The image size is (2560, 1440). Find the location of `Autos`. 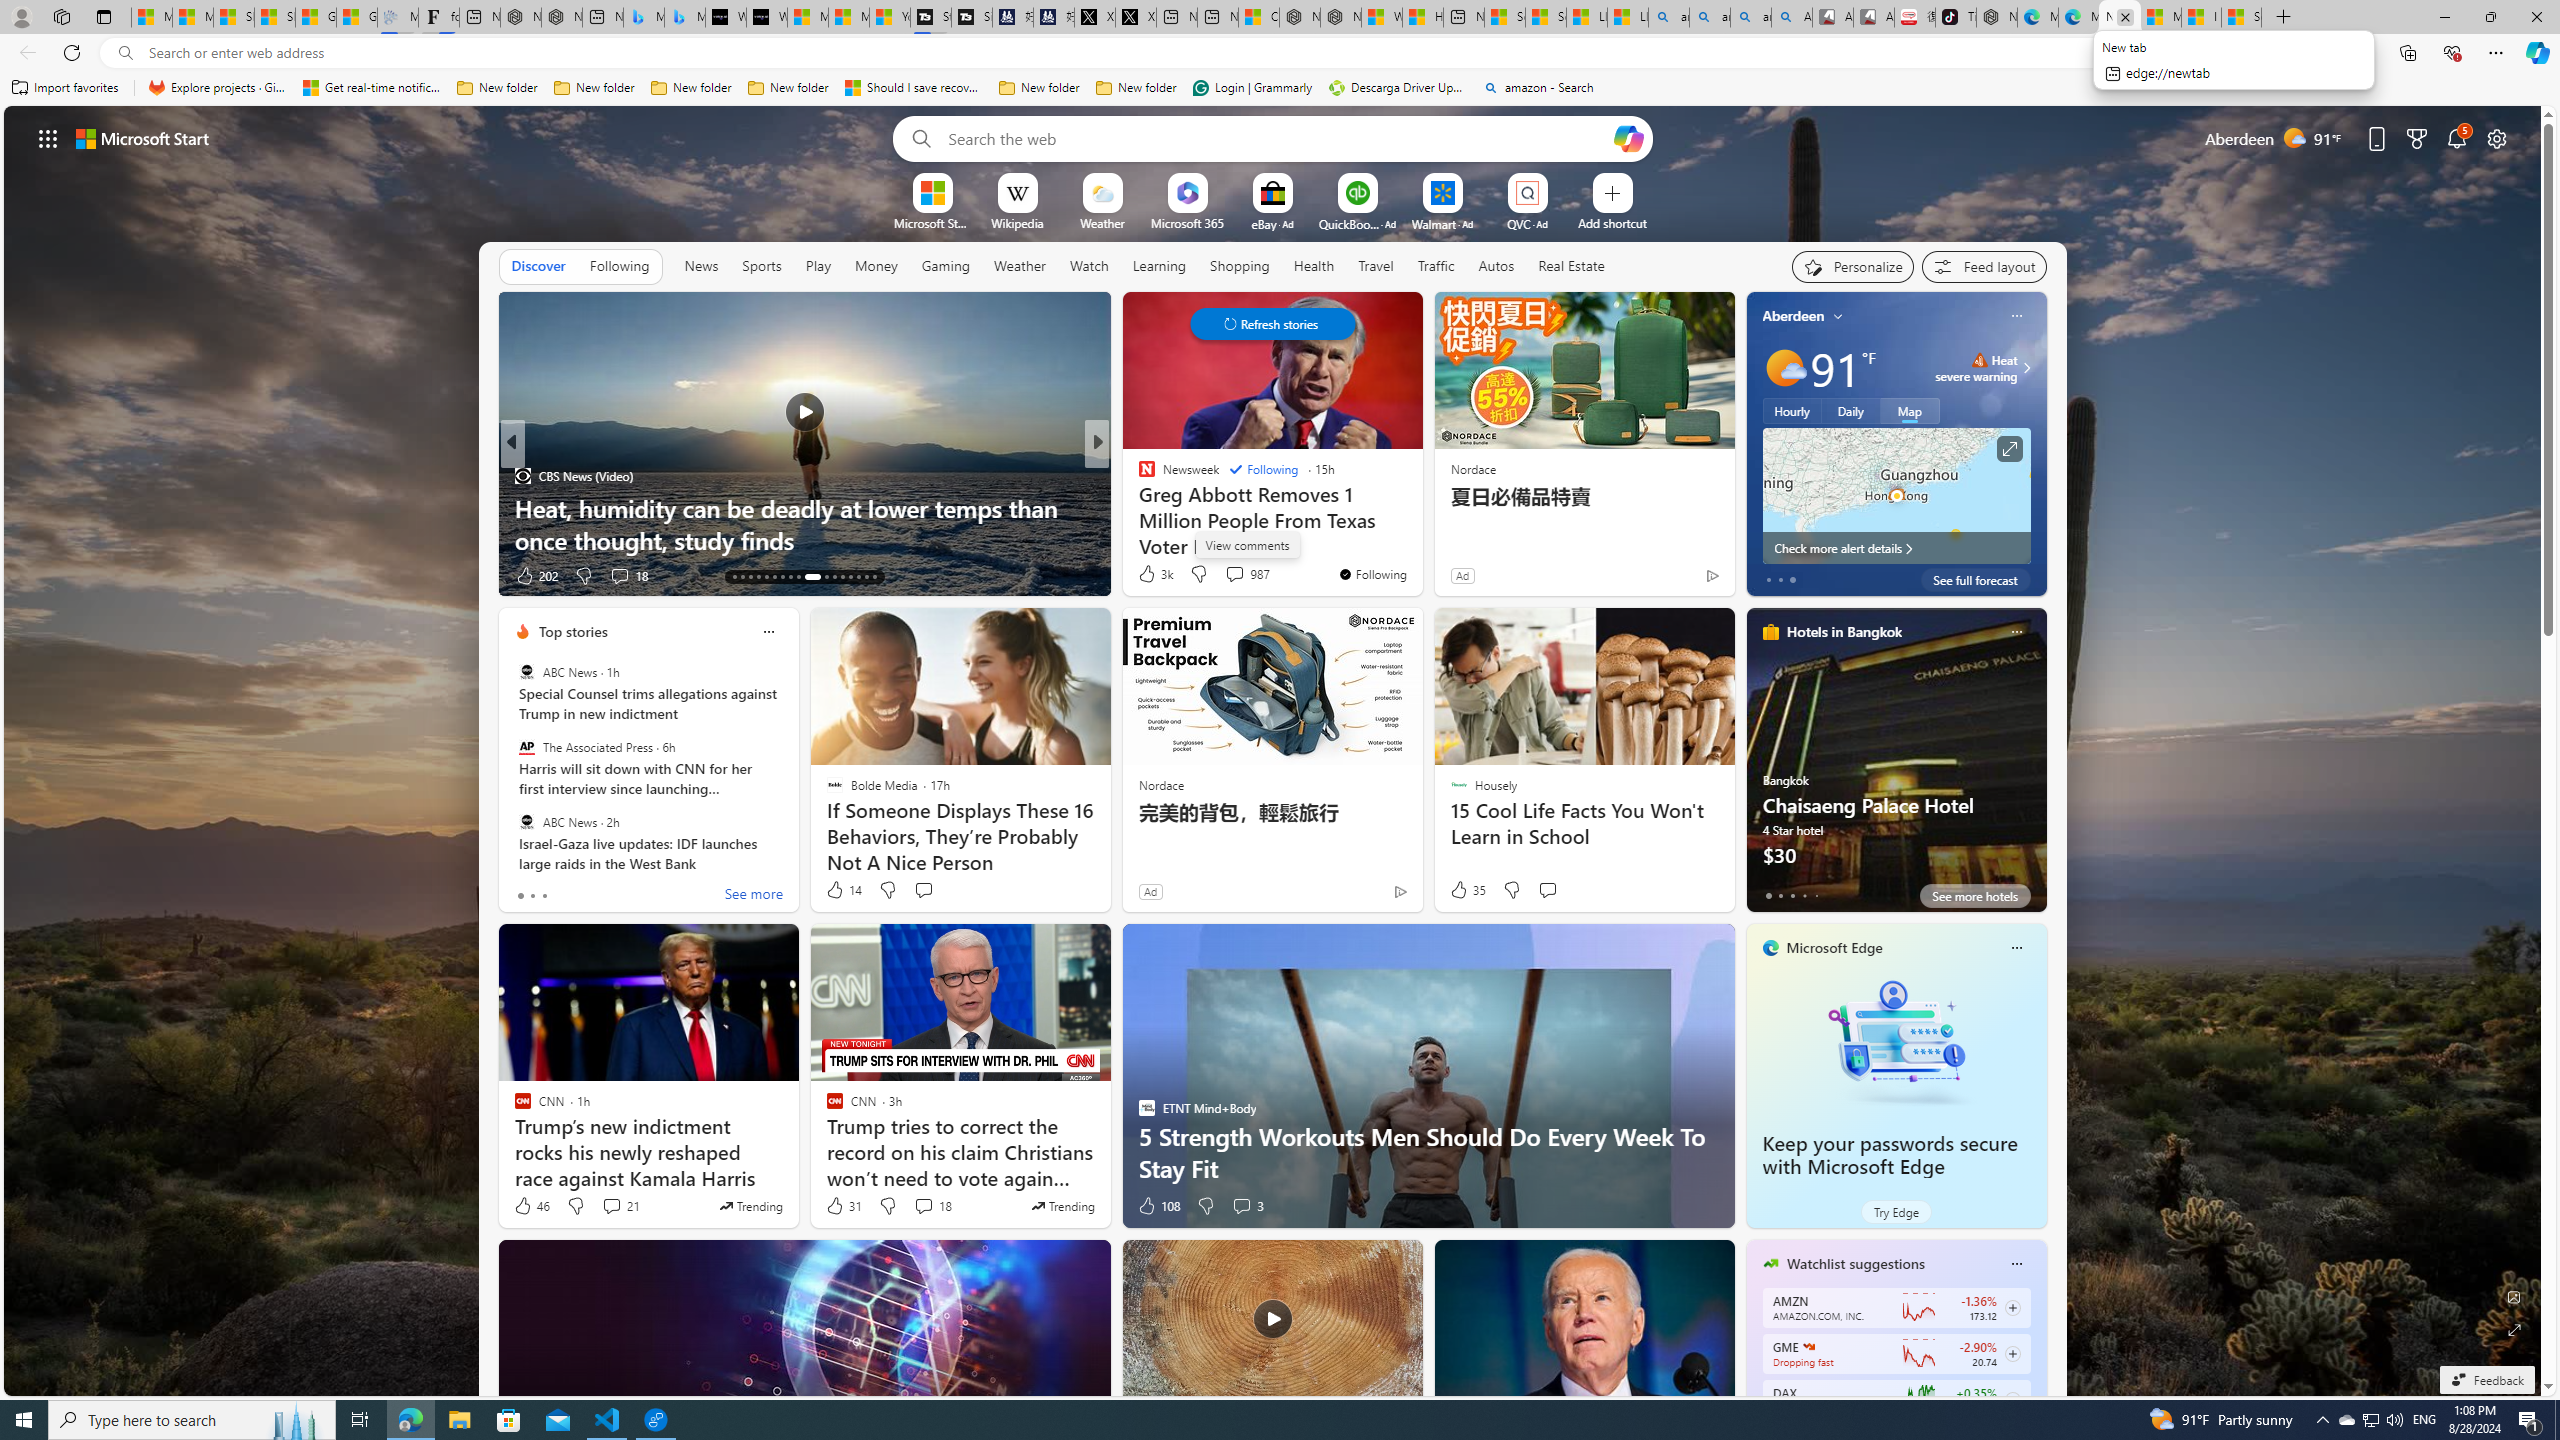

Autos is located at coordinates (1498, 265).